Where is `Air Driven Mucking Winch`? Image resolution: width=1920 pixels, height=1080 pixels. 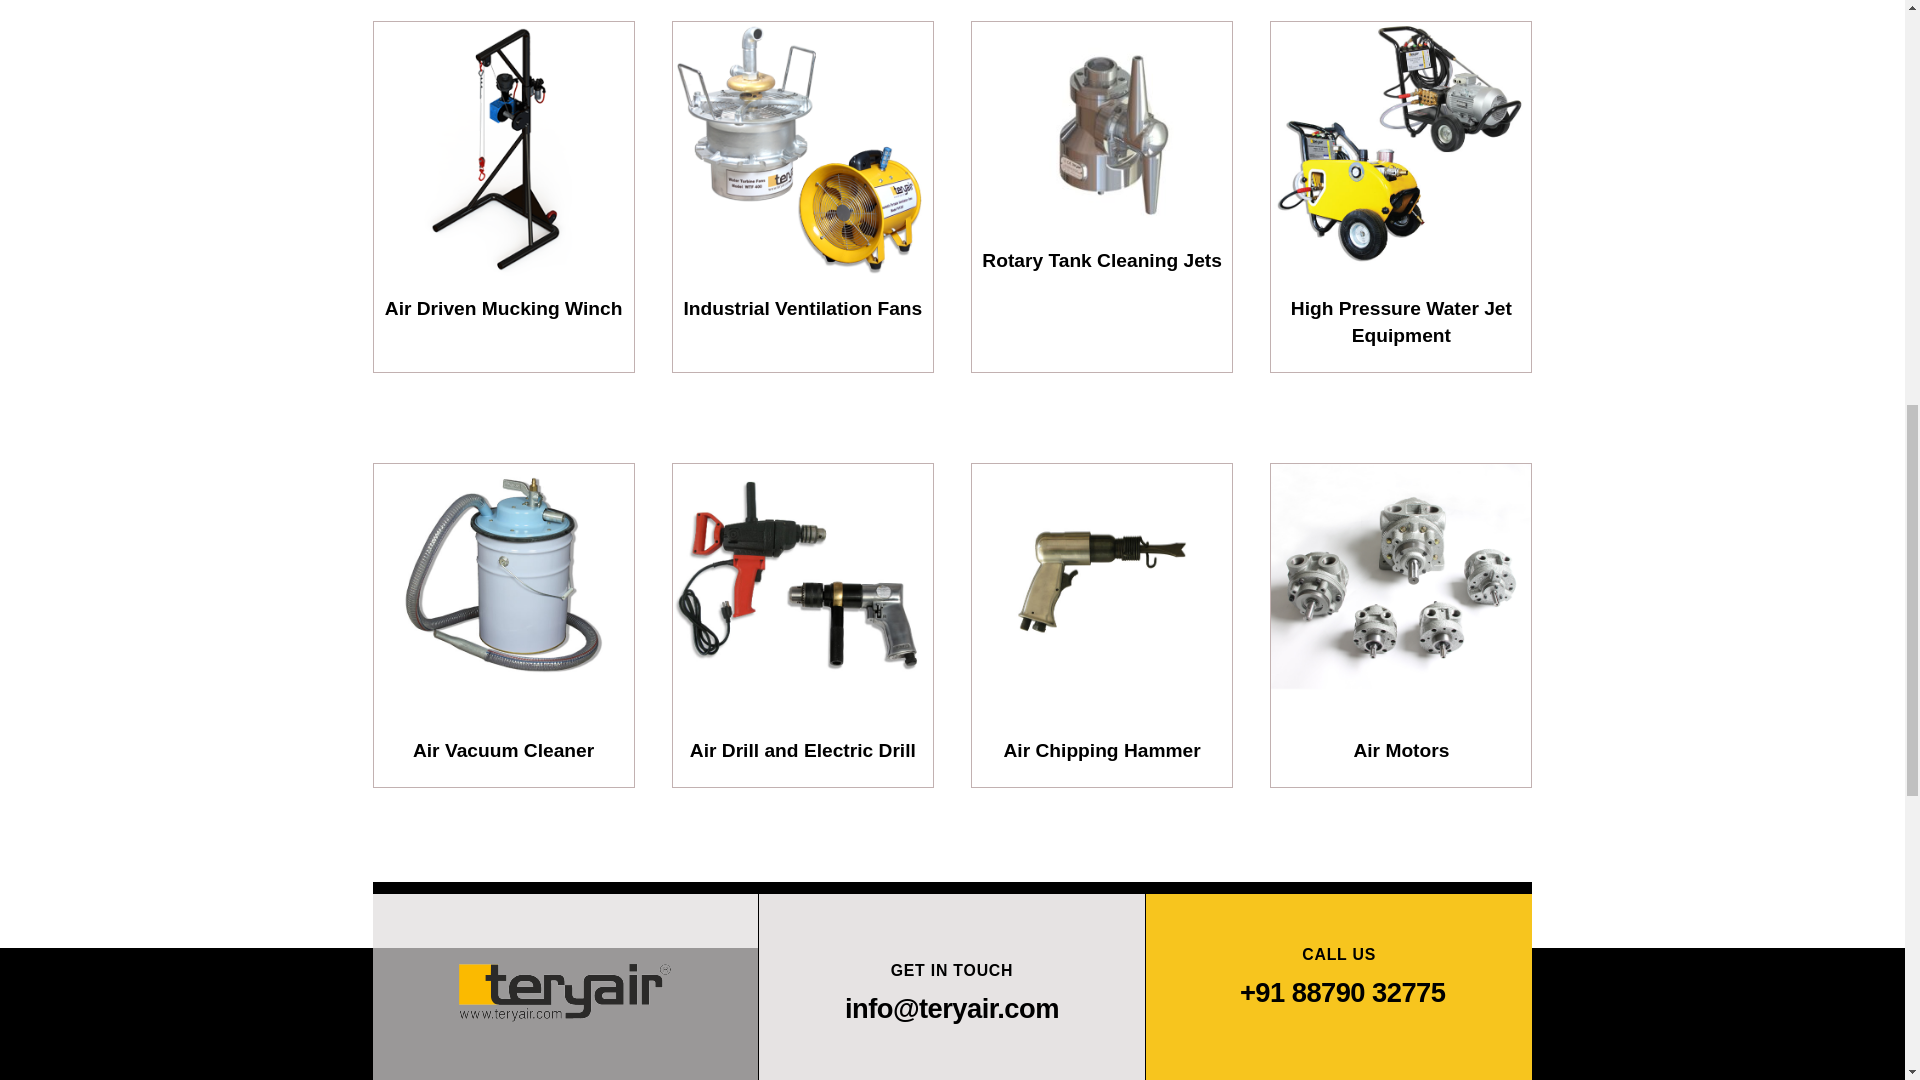 Air Driven Mucking Winch is located at coordinates (504, 149).